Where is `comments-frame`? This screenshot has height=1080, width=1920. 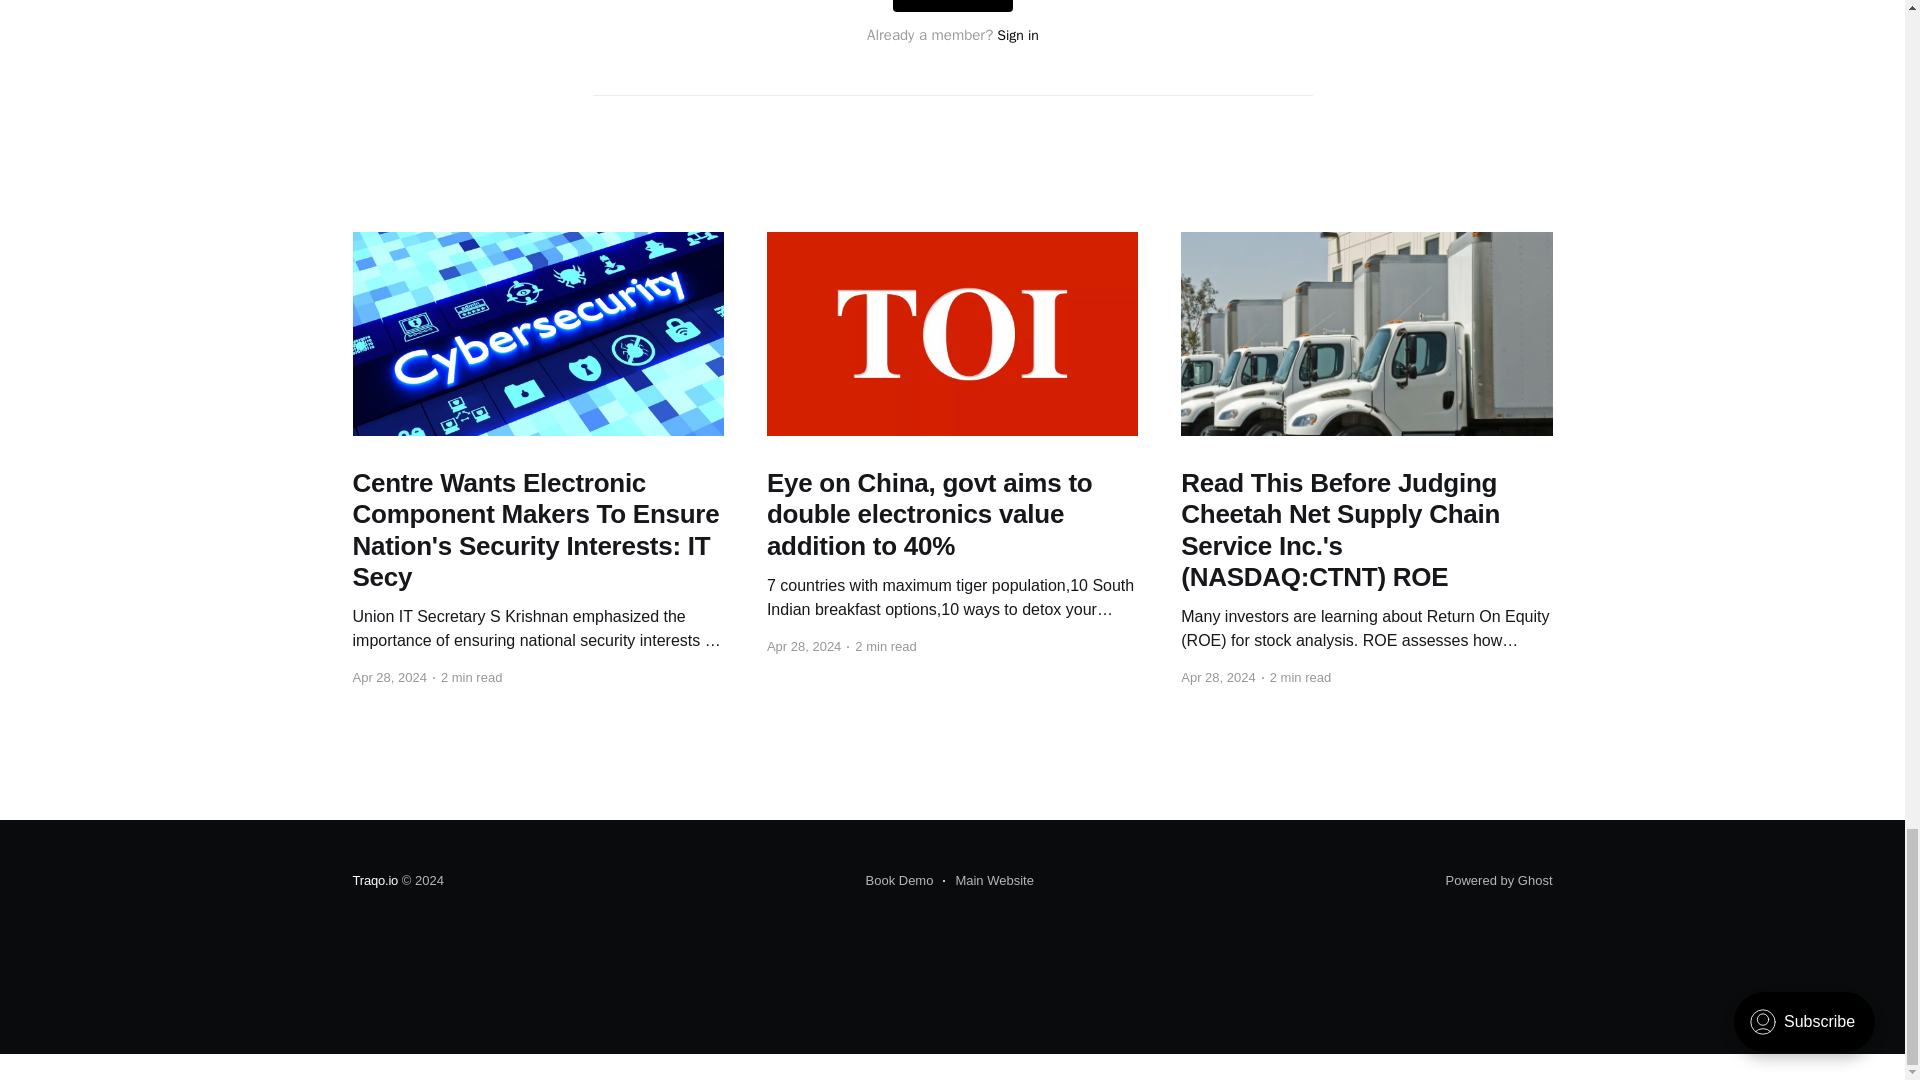 comments-frame is located at coordinates (951, 60).